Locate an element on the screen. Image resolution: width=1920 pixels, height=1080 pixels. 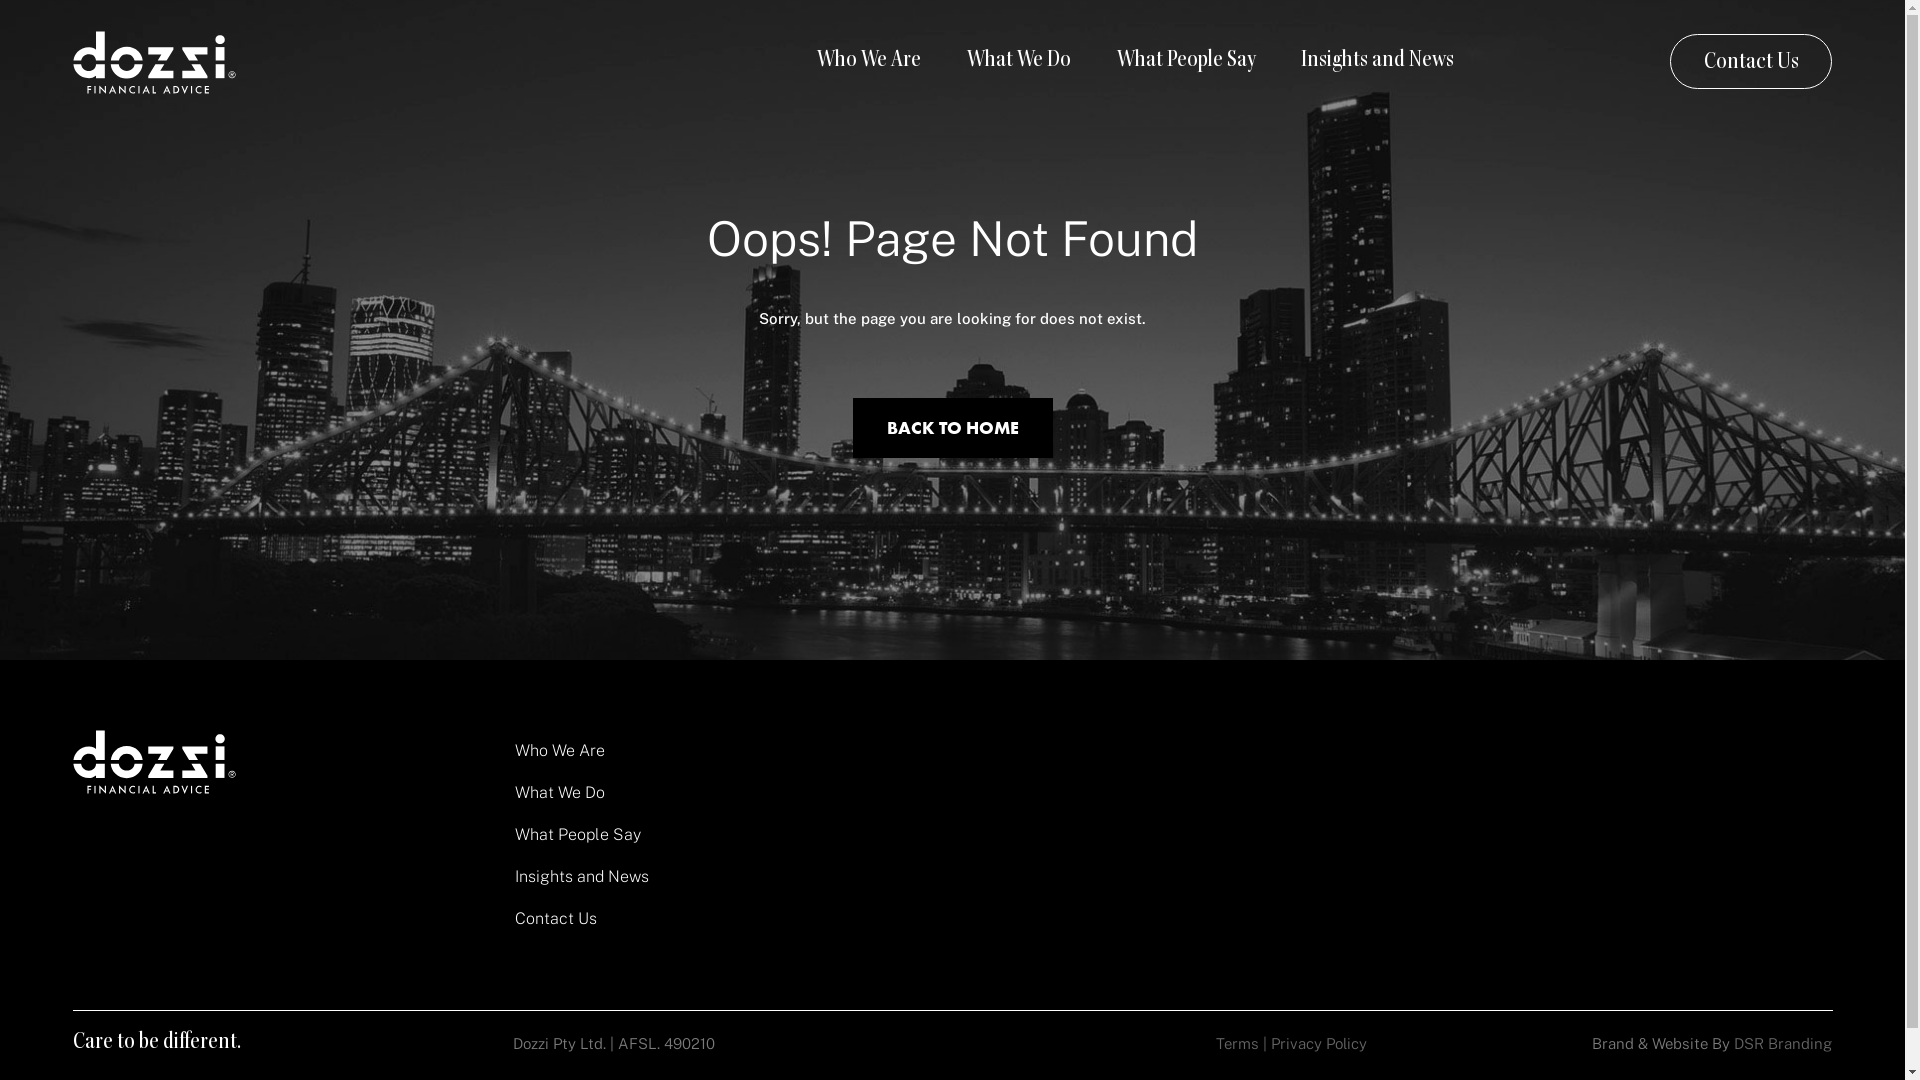
Insights and News is located at coordinates (864, 877).